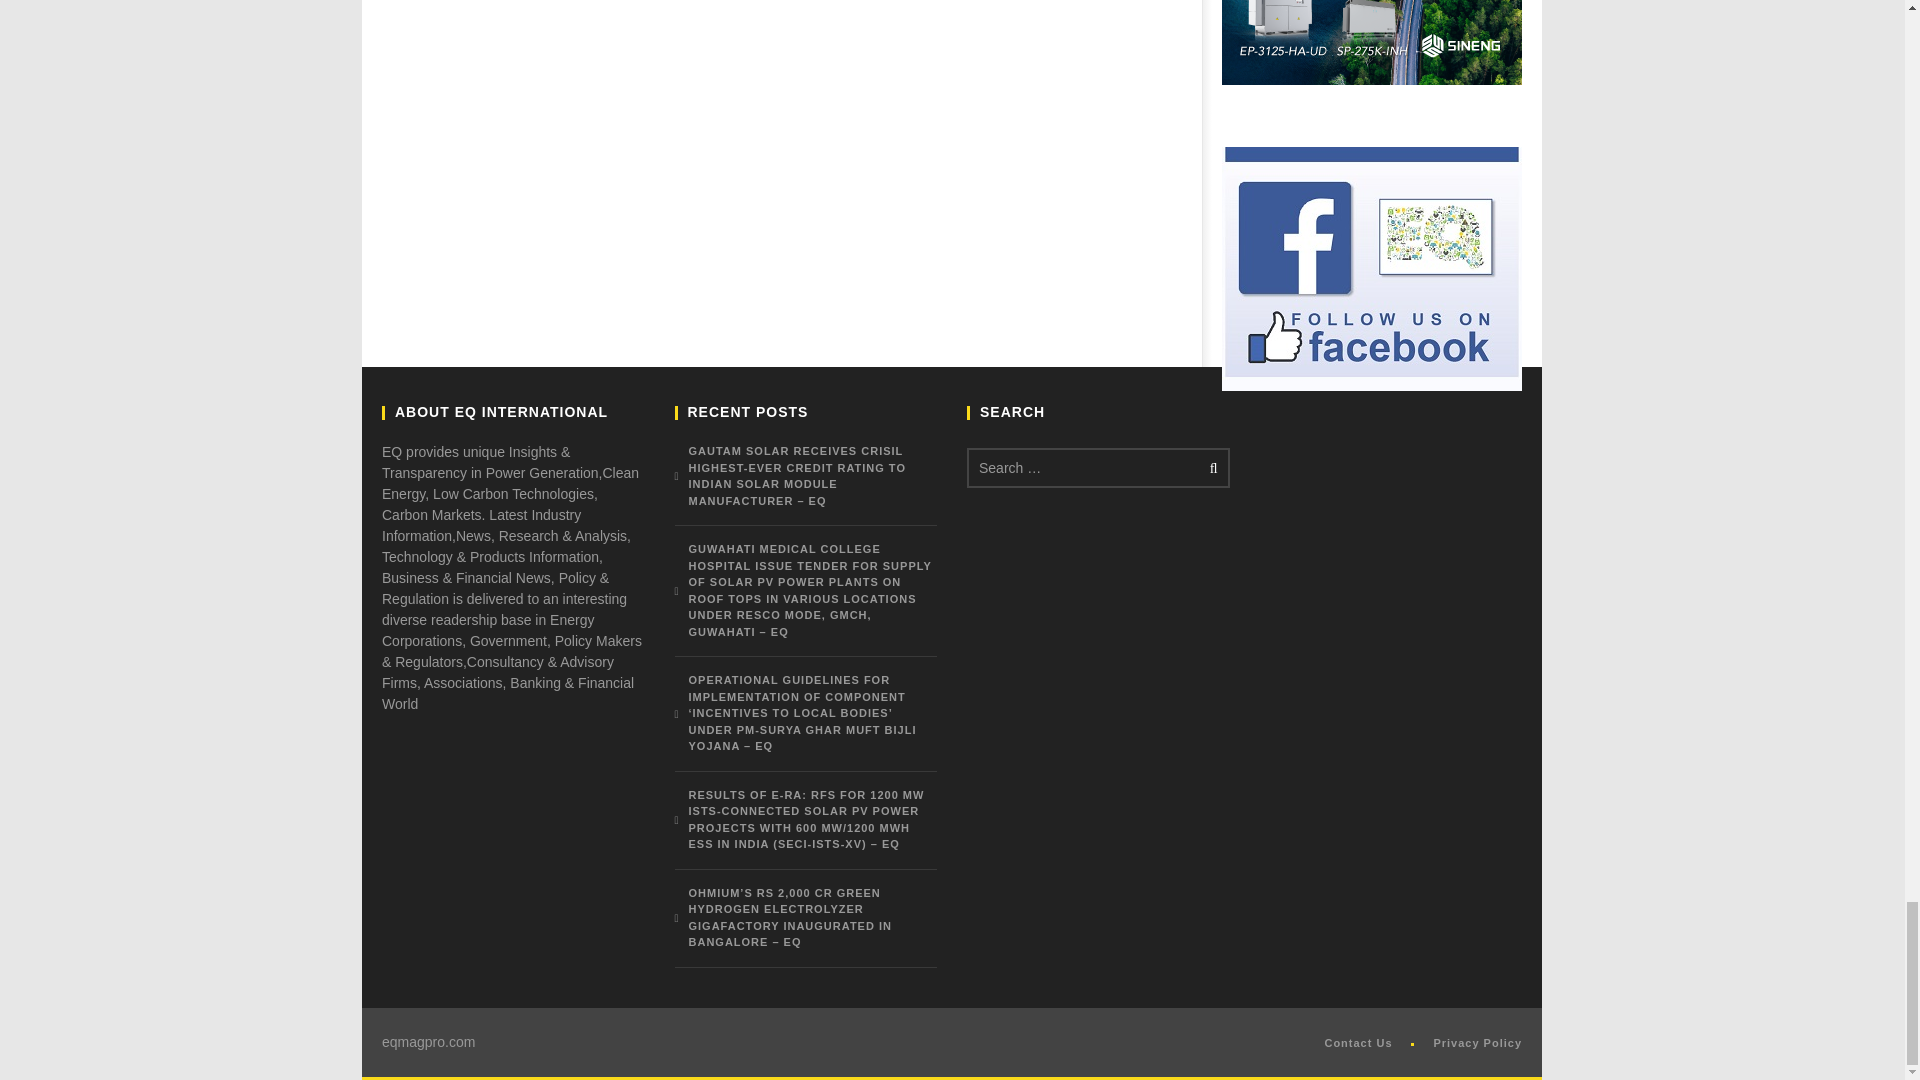 The image size is (1920, 1080). Describe the element at coordinates (1210, 468) in the screenshot. I see `Search` at that location.